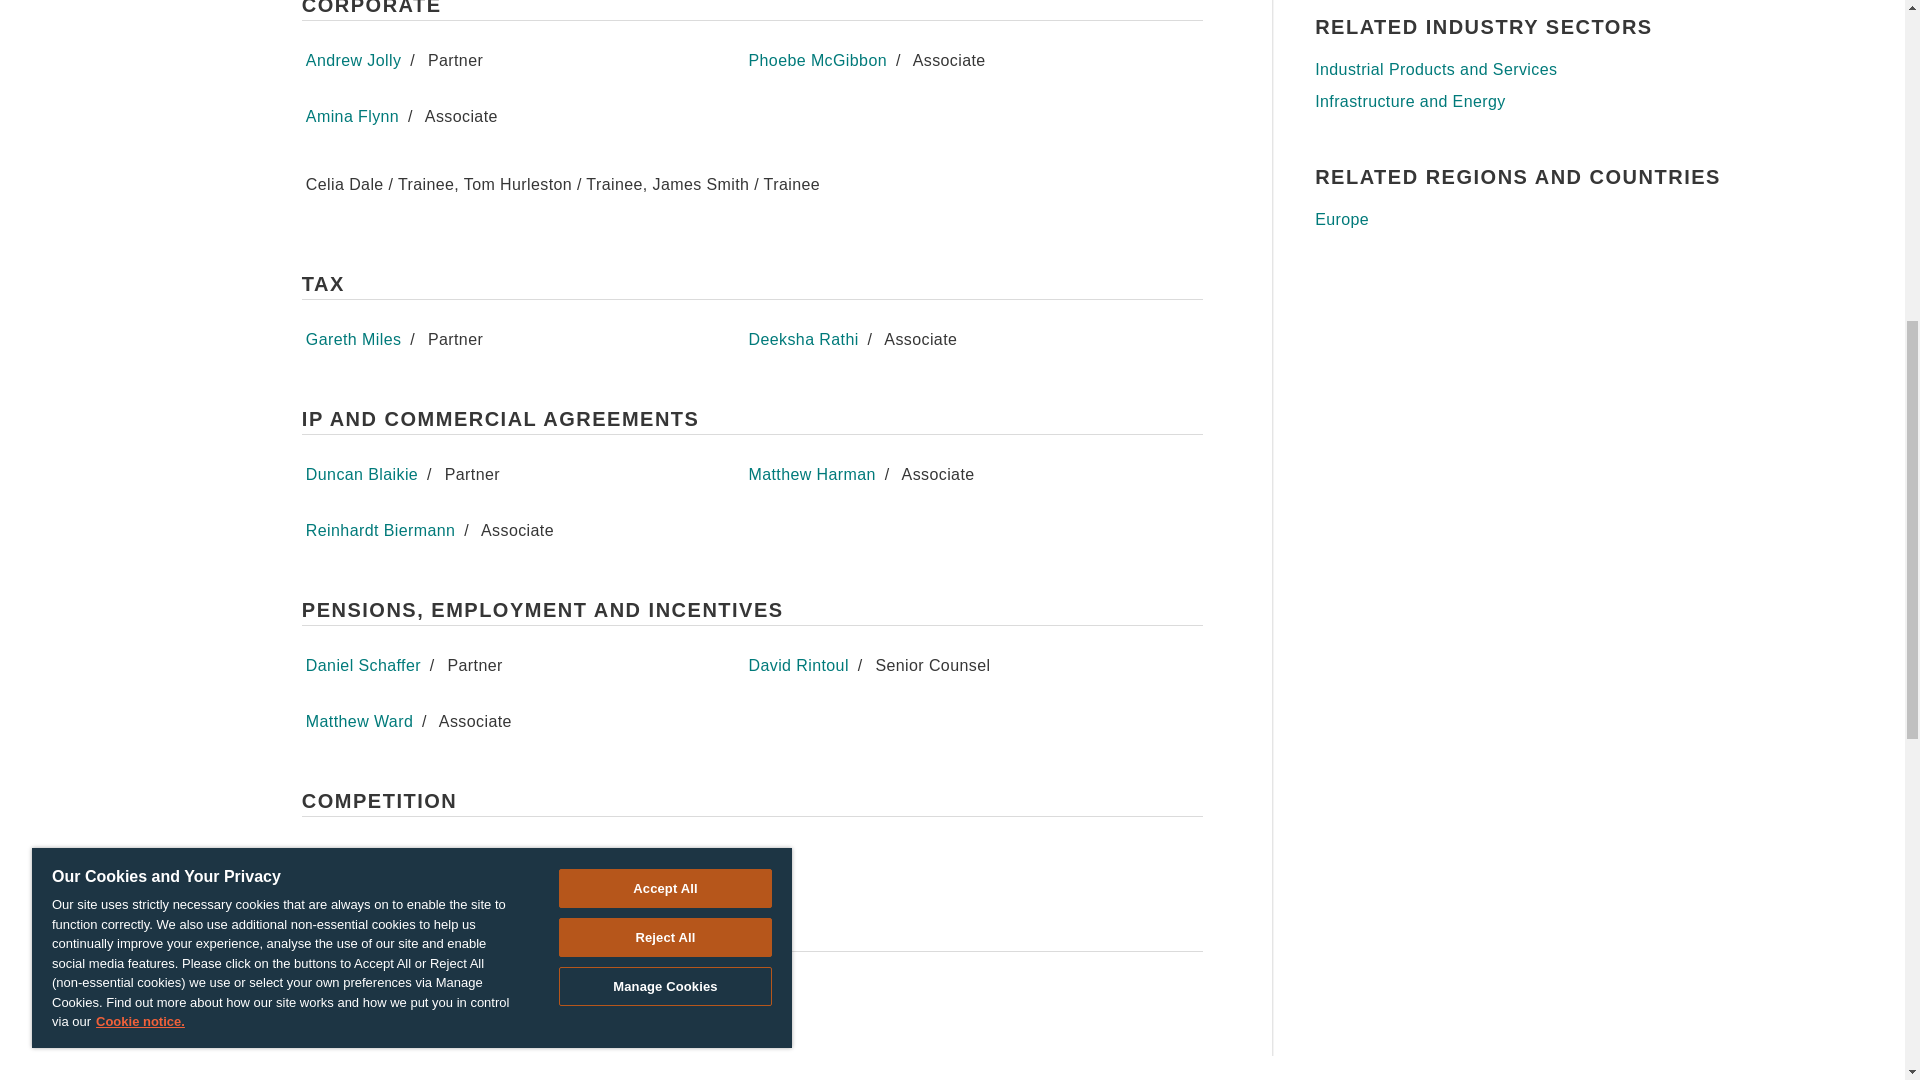 The width and height of the screenshot is (1920, 1080). I want to click on Deeksha Rathi, so click(803, 338).